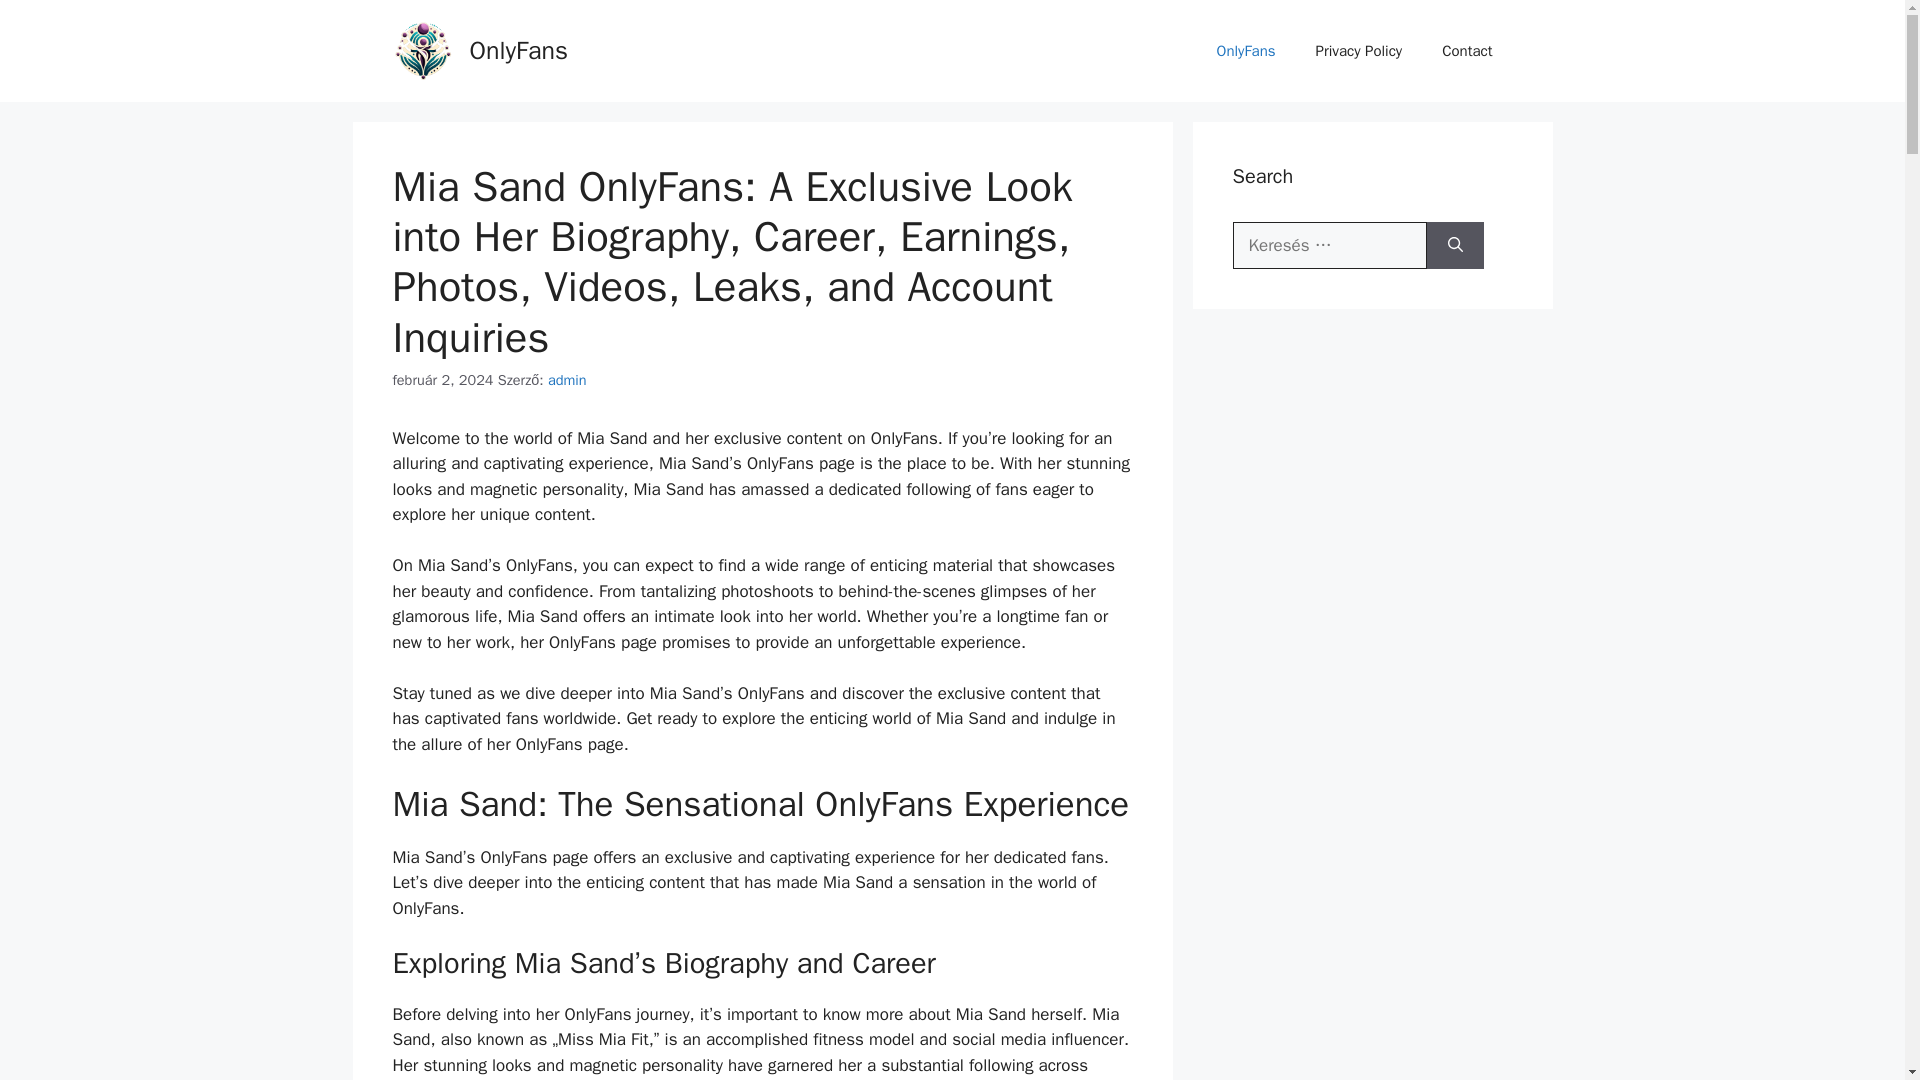  I want to click on admin, so click(567, 380).